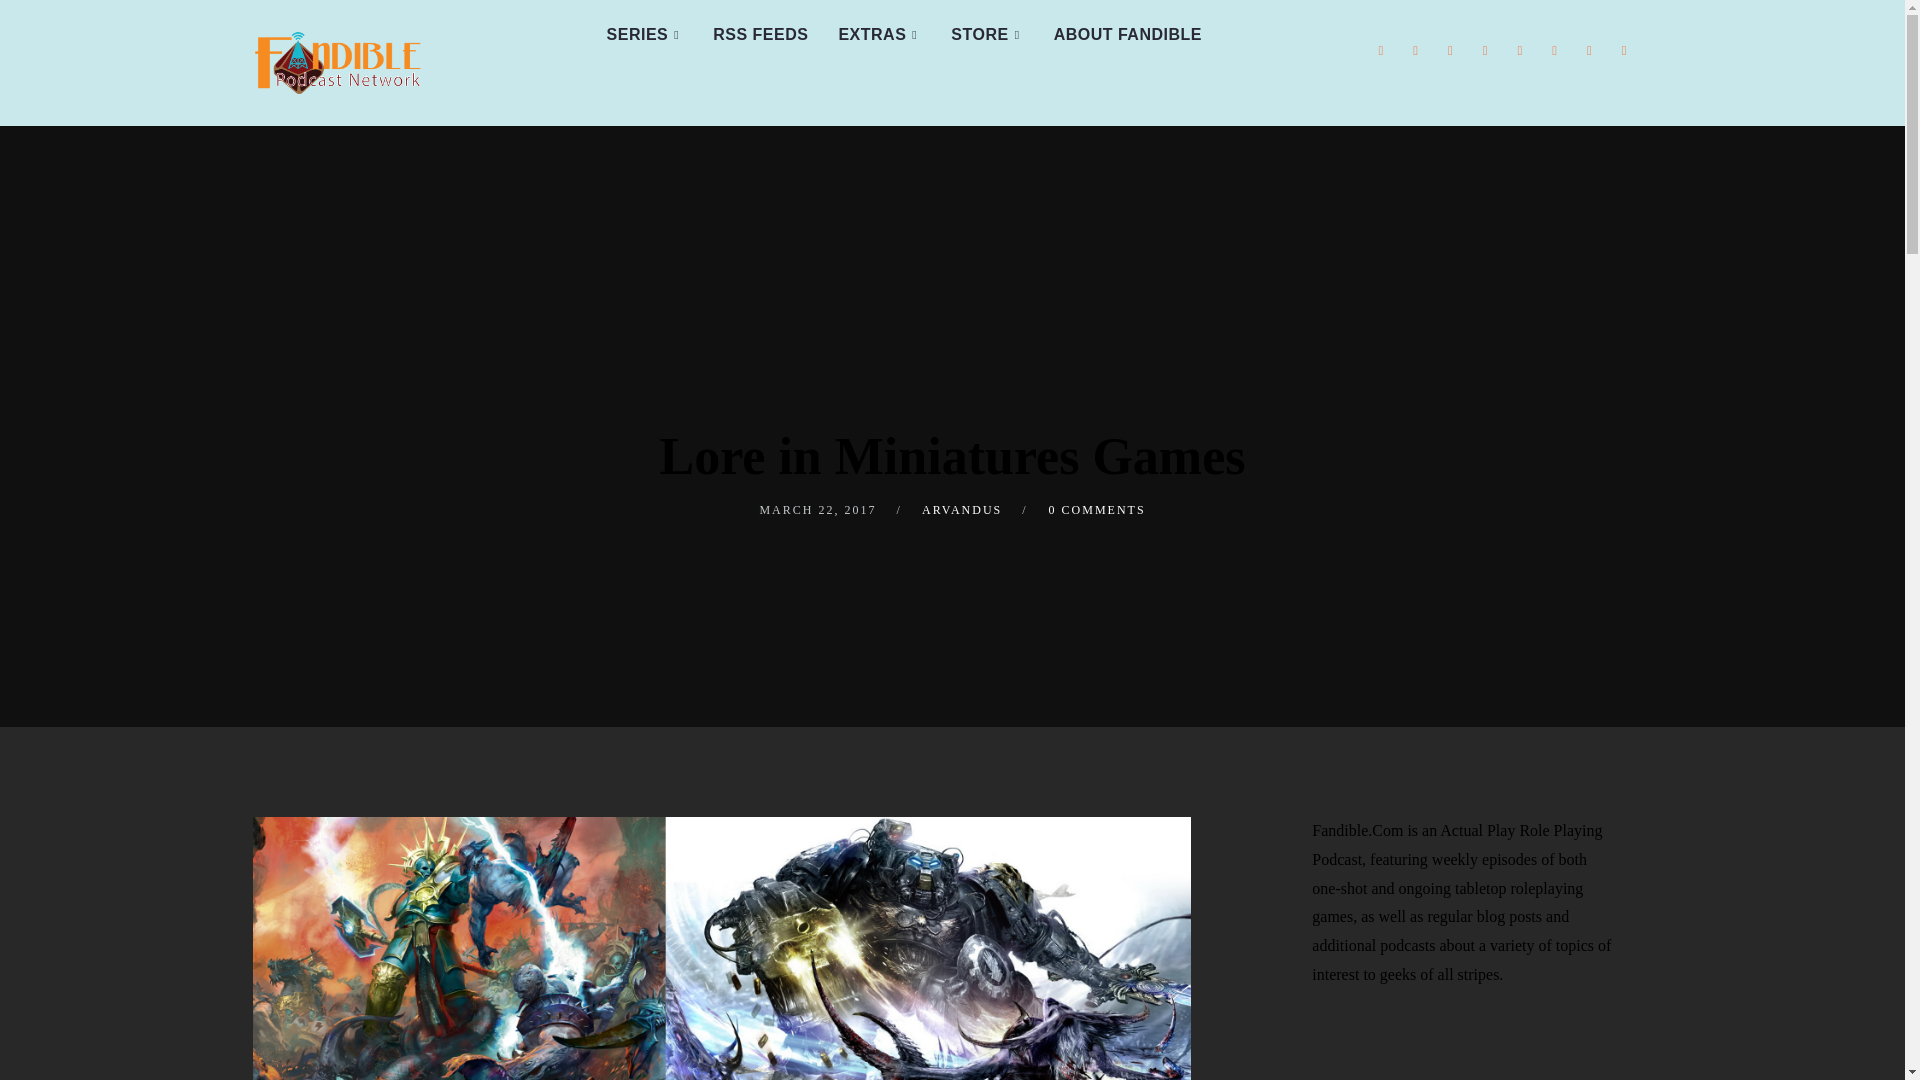 The width and height of the screenshot is (1920, 1080). I want to click on SERIES, so click(644, 35).